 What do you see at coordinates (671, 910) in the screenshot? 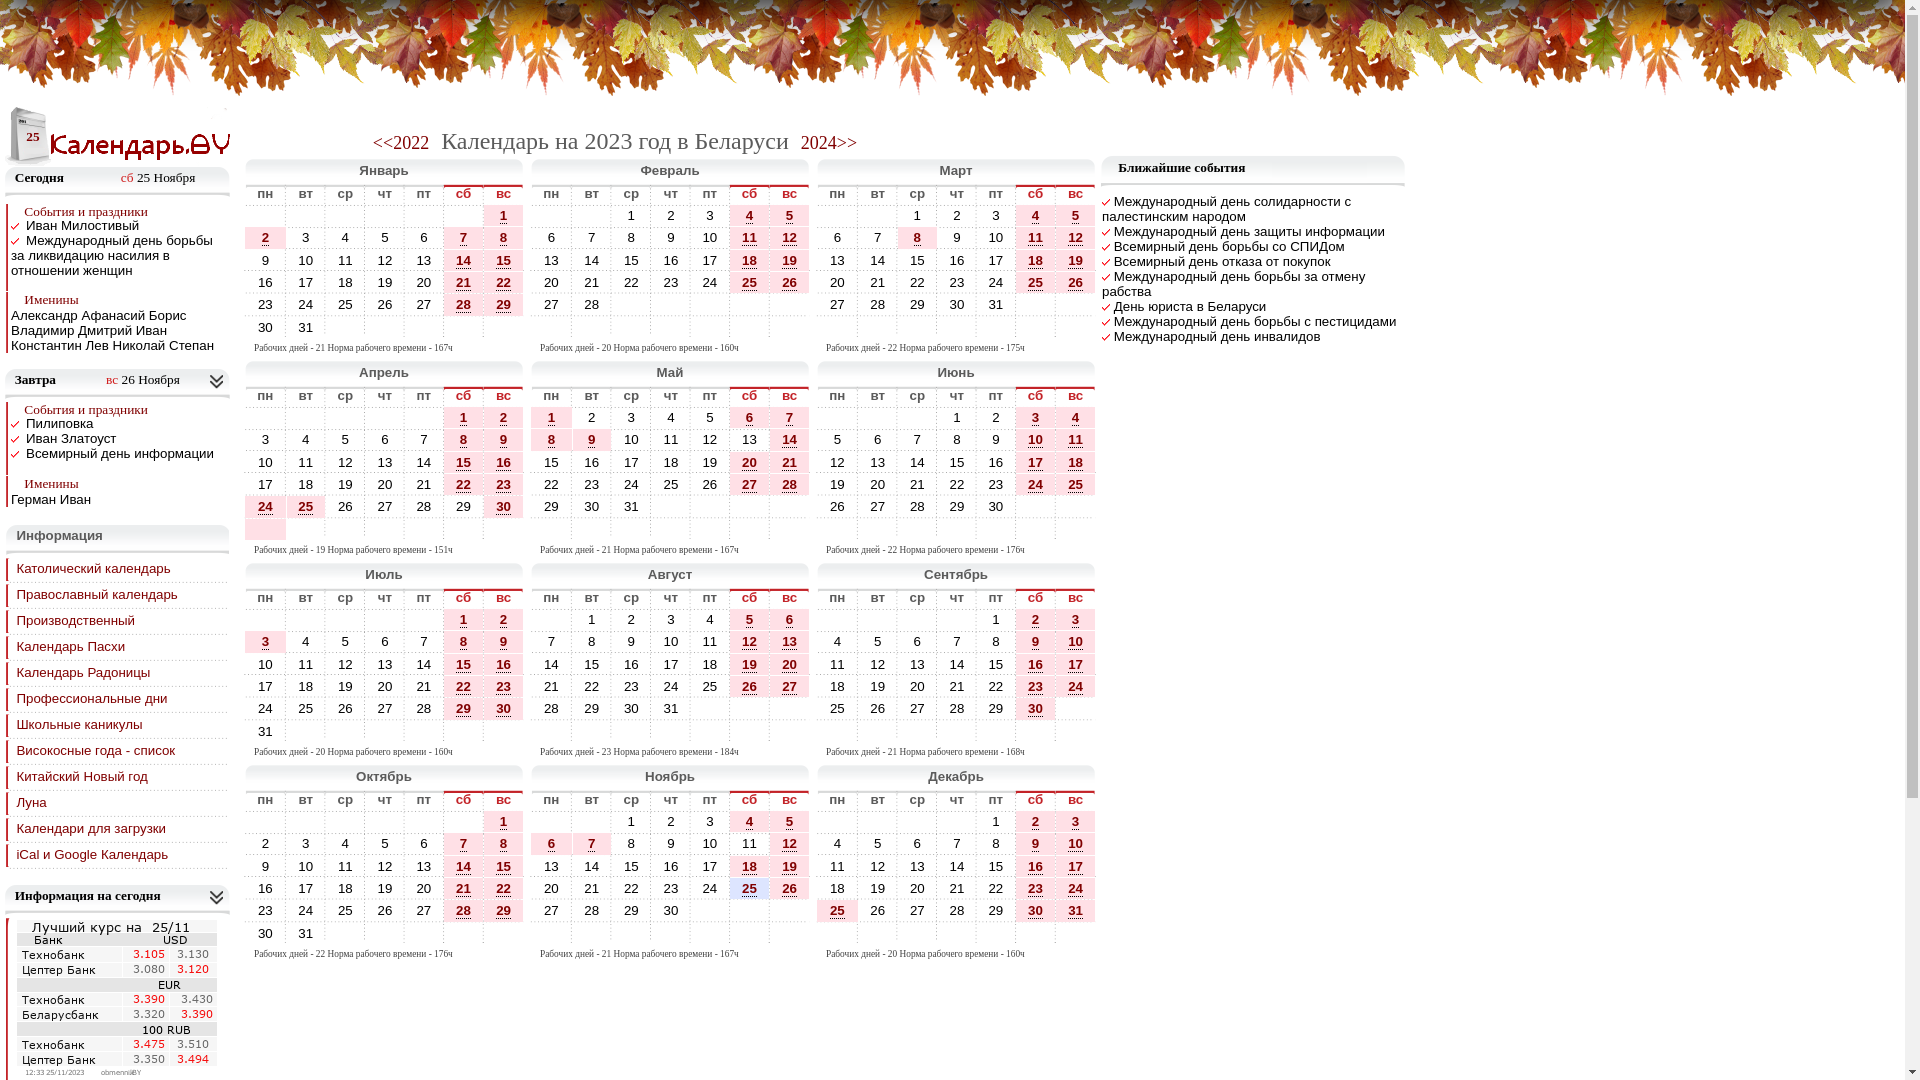
I see `30` at bounding box center [671, 910].